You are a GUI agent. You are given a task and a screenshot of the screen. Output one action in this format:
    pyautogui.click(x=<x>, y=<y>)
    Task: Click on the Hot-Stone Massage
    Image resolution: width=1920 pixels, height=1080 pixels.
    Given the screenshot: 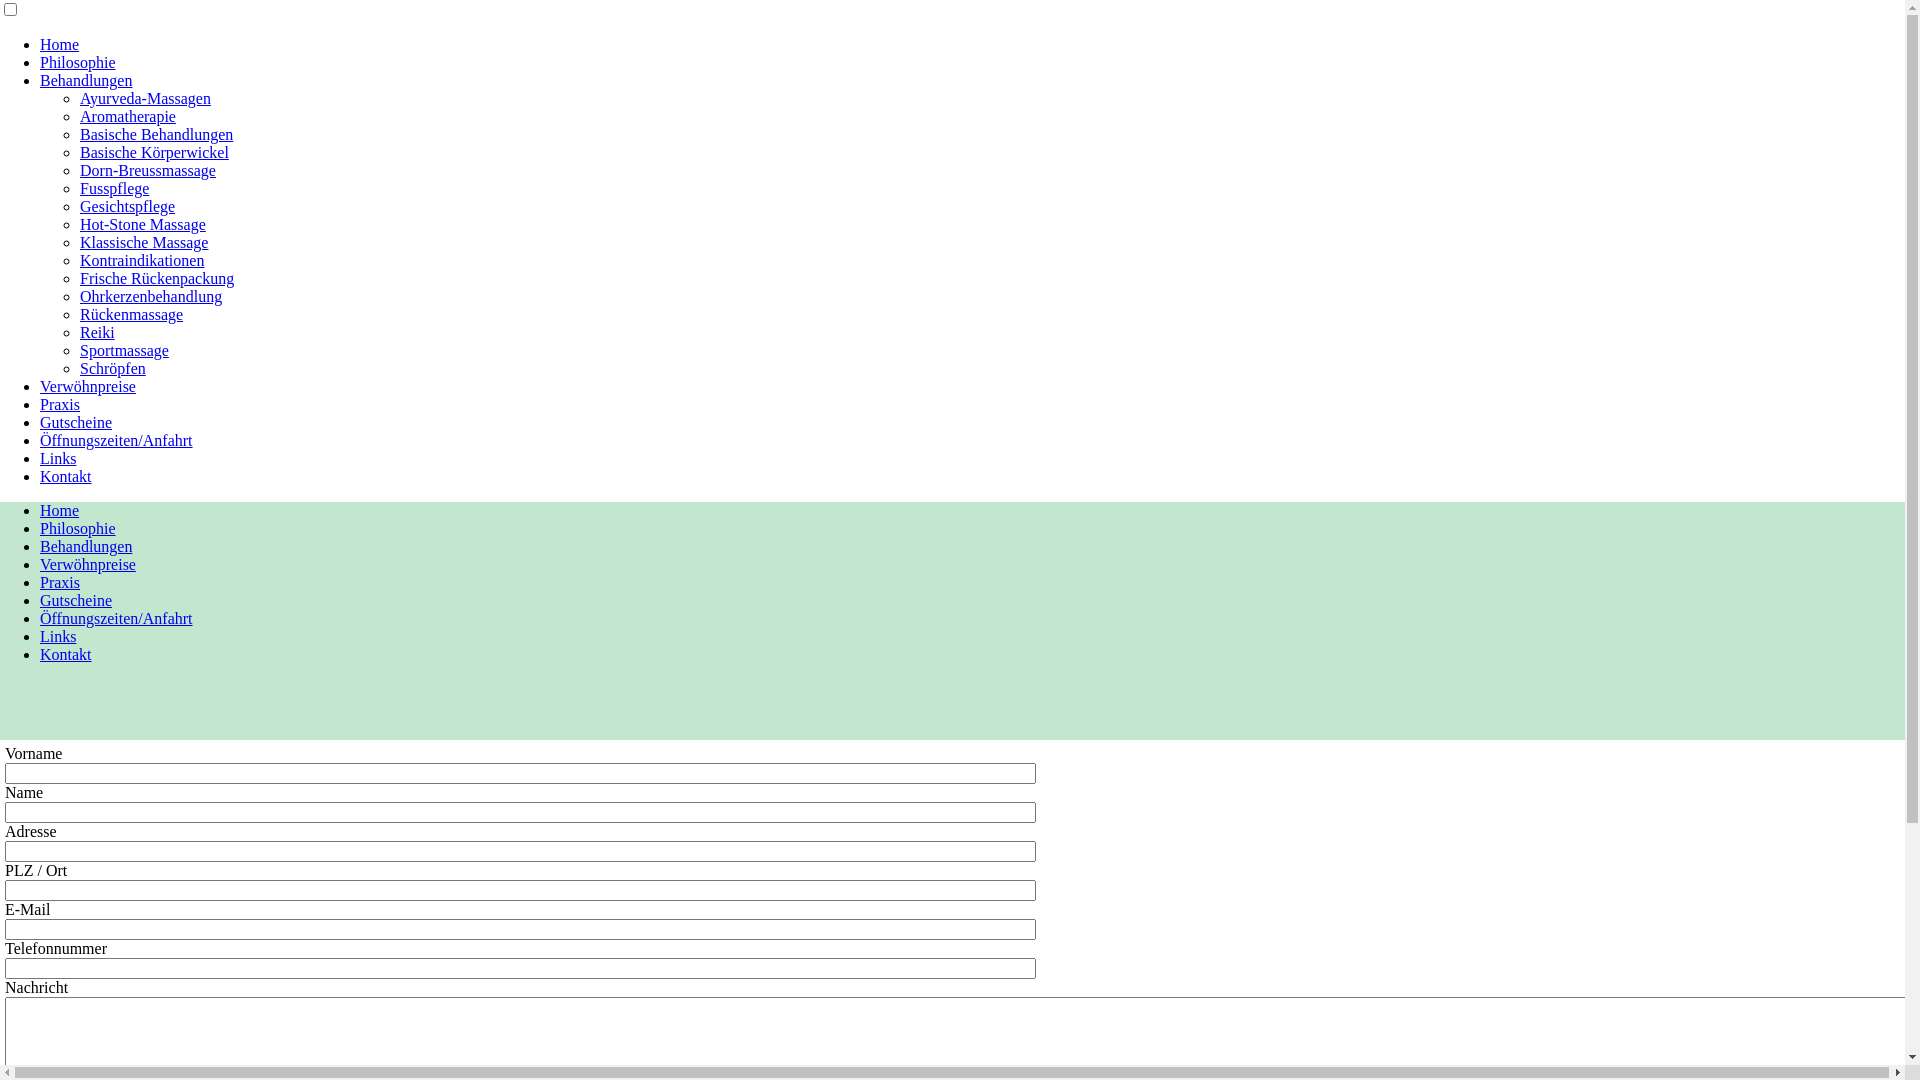 What is the action you would take?
    pyautogui.click(x=143, y=224)
    